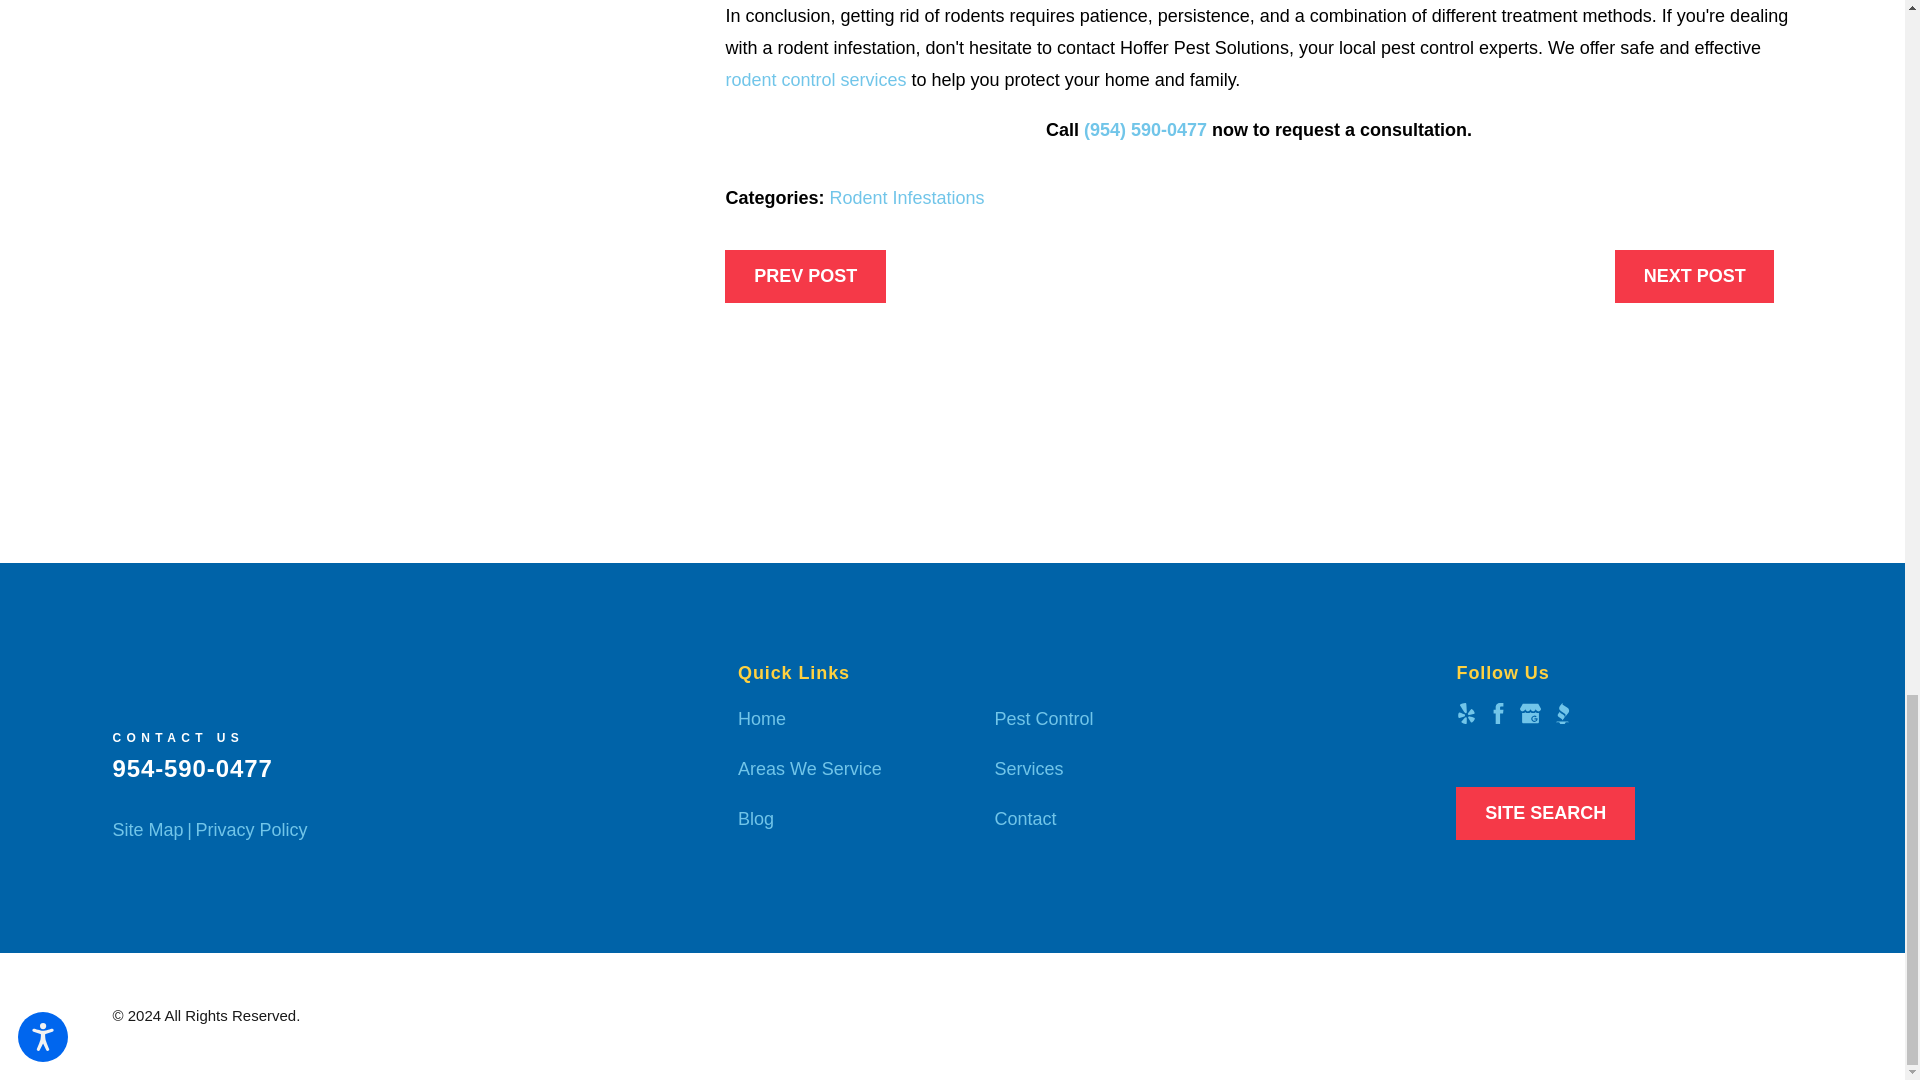 The height and width of the screenshot is (1080, 1920). What do you see at coordinates (1466, 713) in the screenshot?
I see `Yelp` at bounding box center [1466, 713].